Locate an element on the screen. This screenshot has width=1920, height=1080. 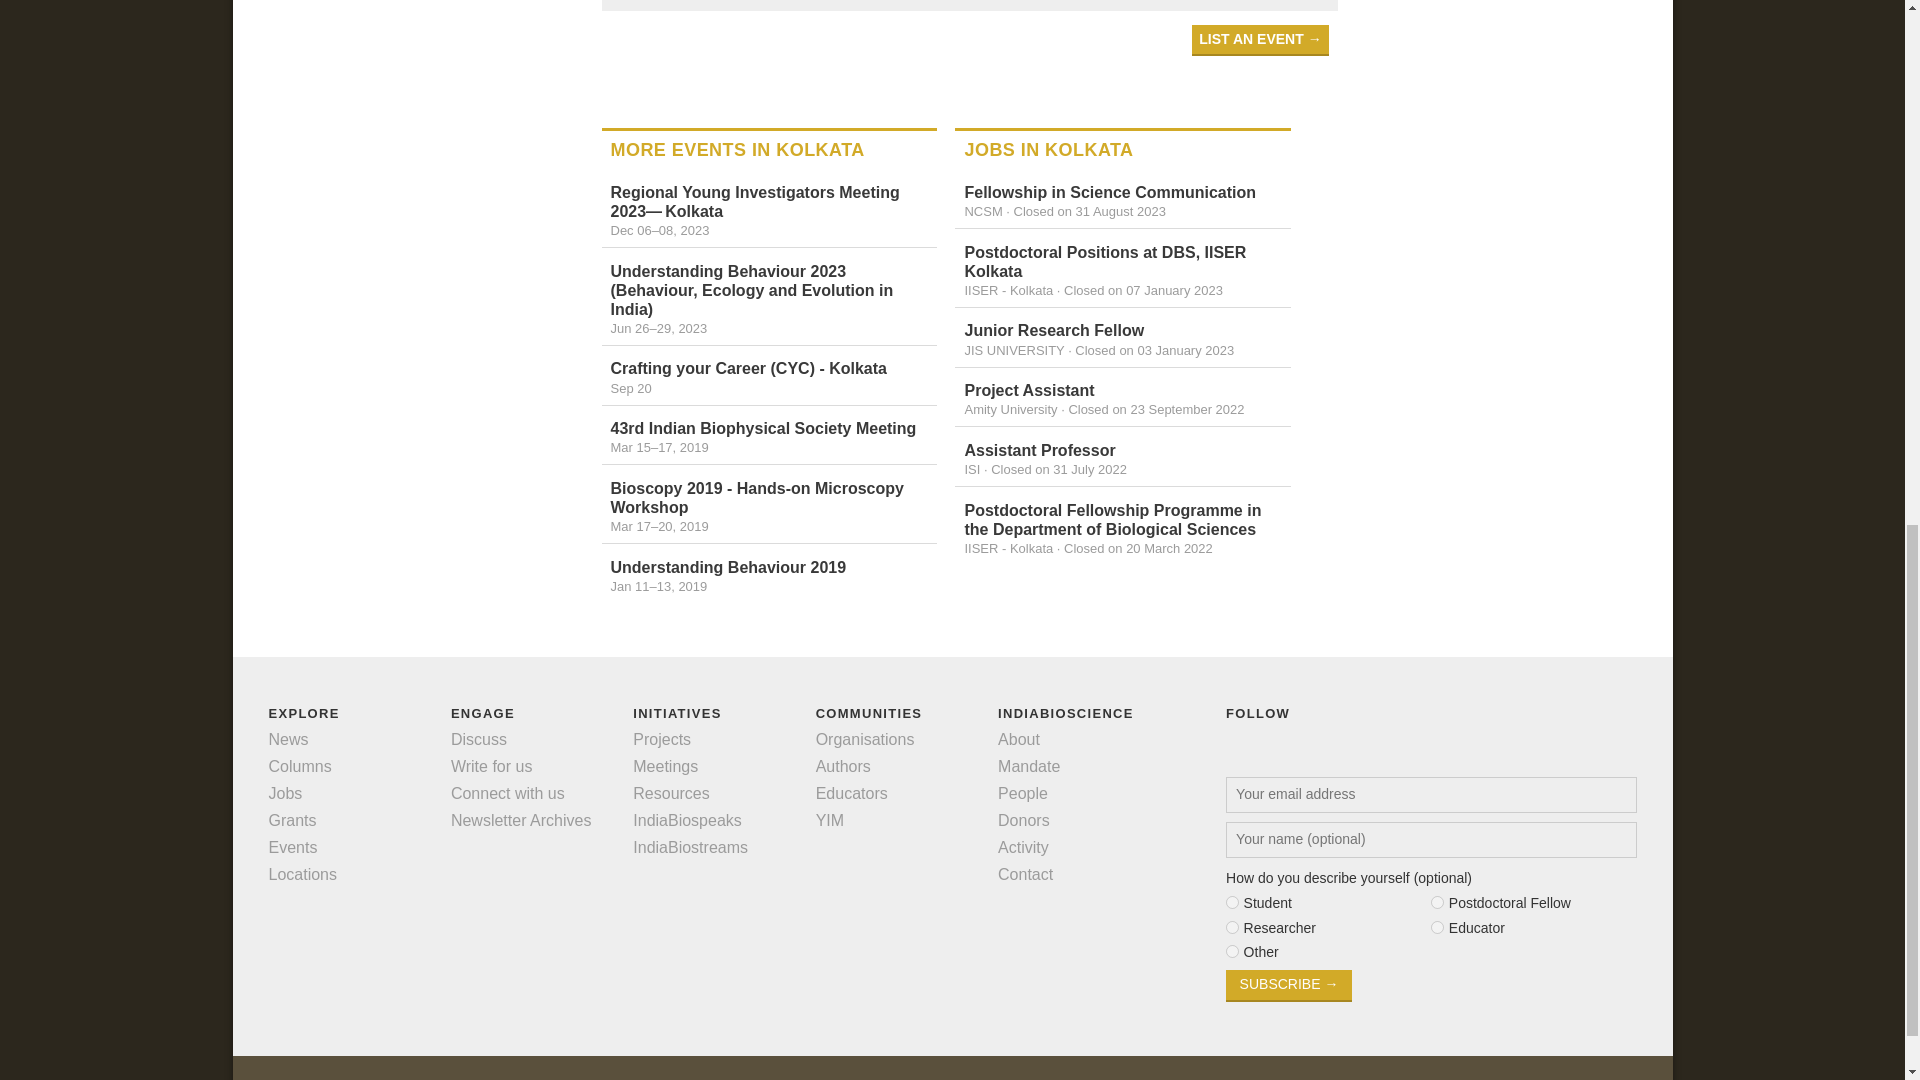
7 January 2023 is located at coordinates (1143, 290).